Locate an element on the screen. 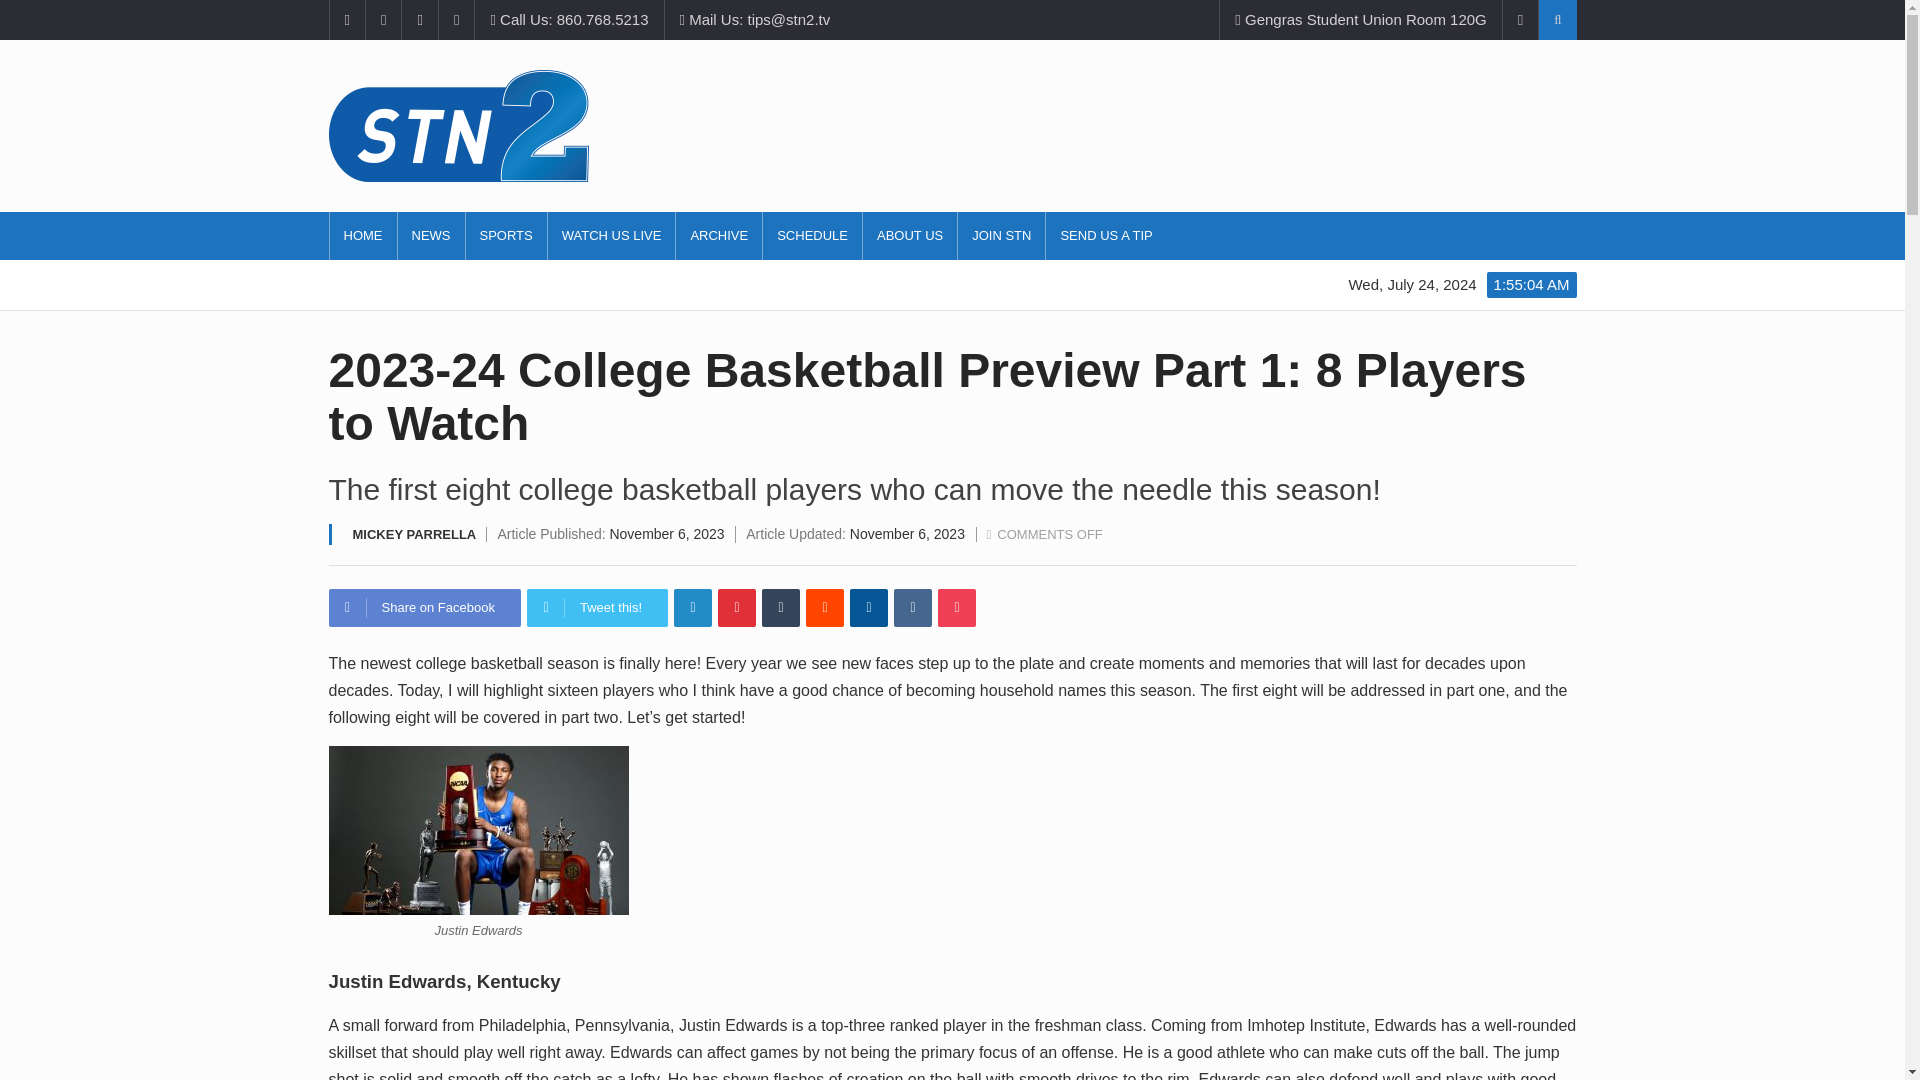 This screenshot has height=1080, width=1920. Twitter is located at coordinates (597, 608).